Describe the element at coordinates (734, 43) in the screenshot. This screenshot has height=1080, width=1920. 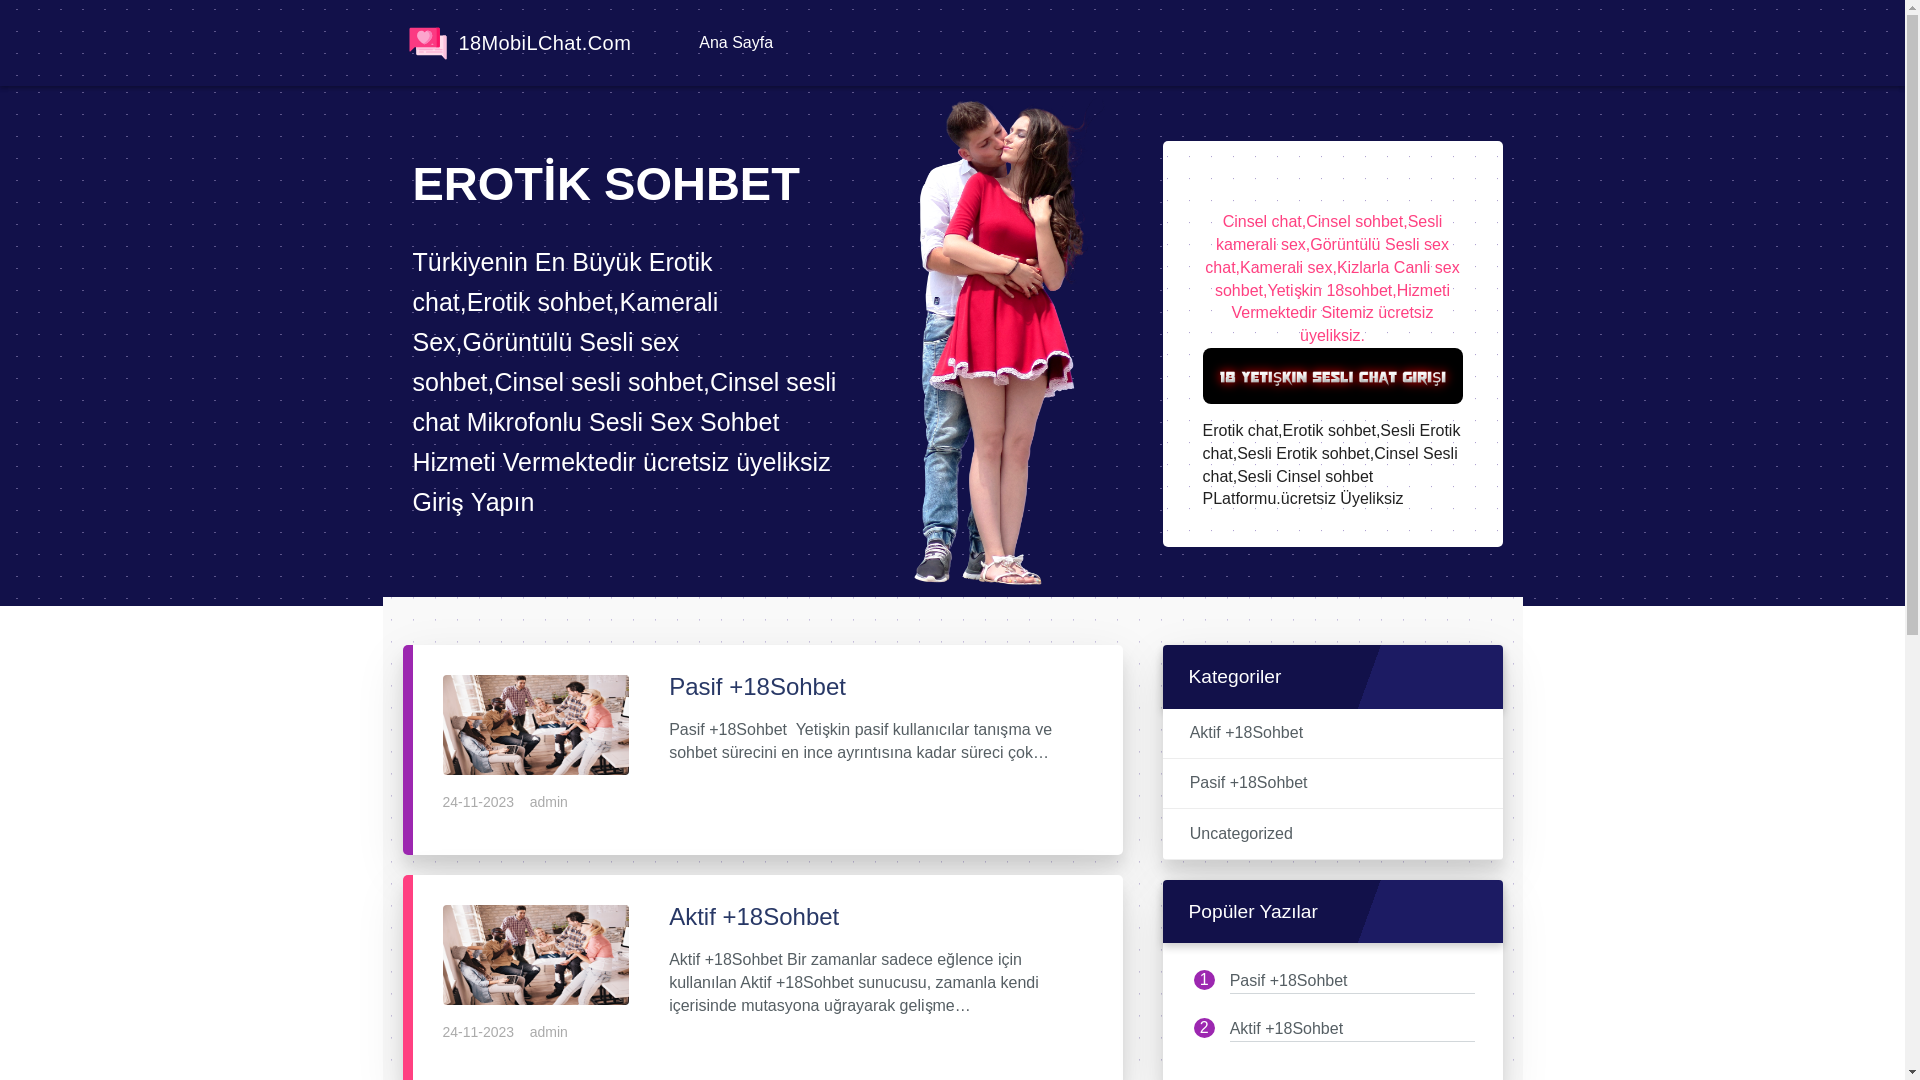
I see `Ana Sayfa
(current)` at that location.